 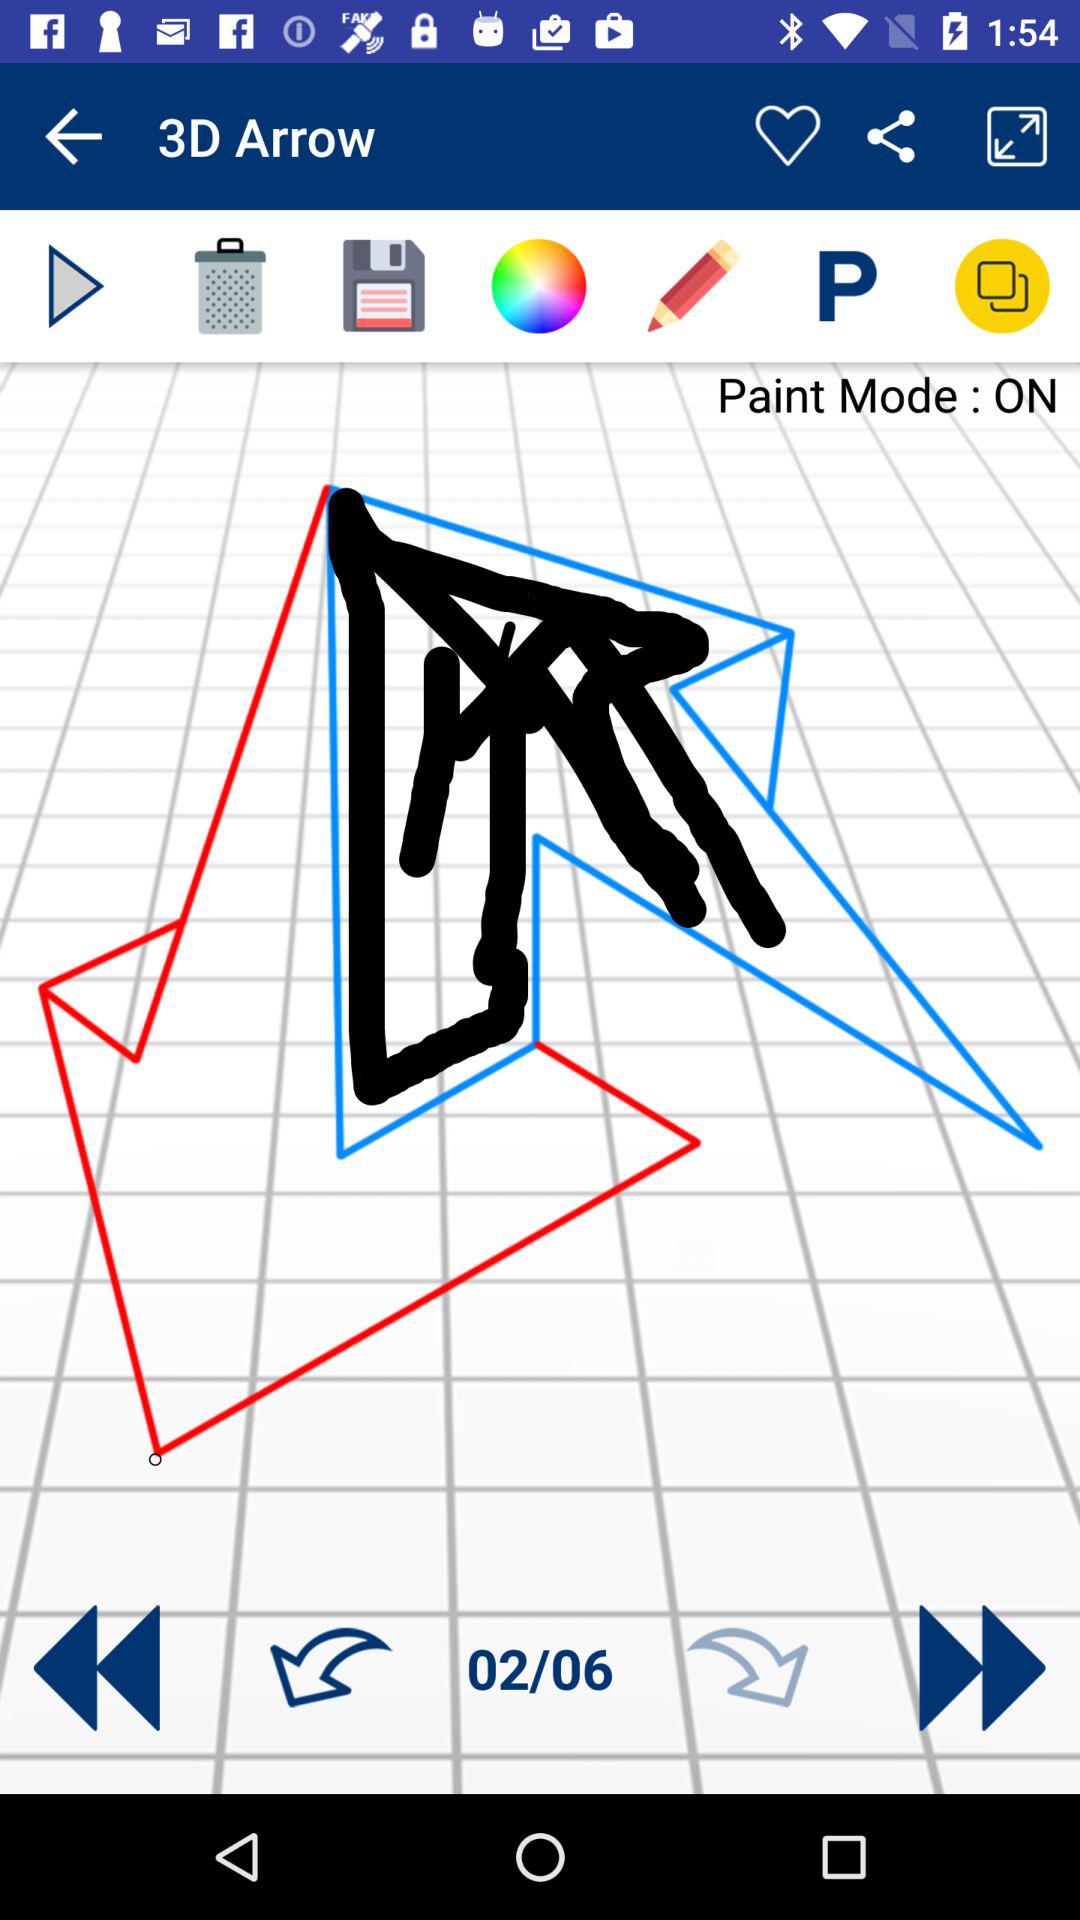 What do you see at coordinates (331, 1668) in the screenshot?
I see `turn left` at bounding box center [331, 1668].